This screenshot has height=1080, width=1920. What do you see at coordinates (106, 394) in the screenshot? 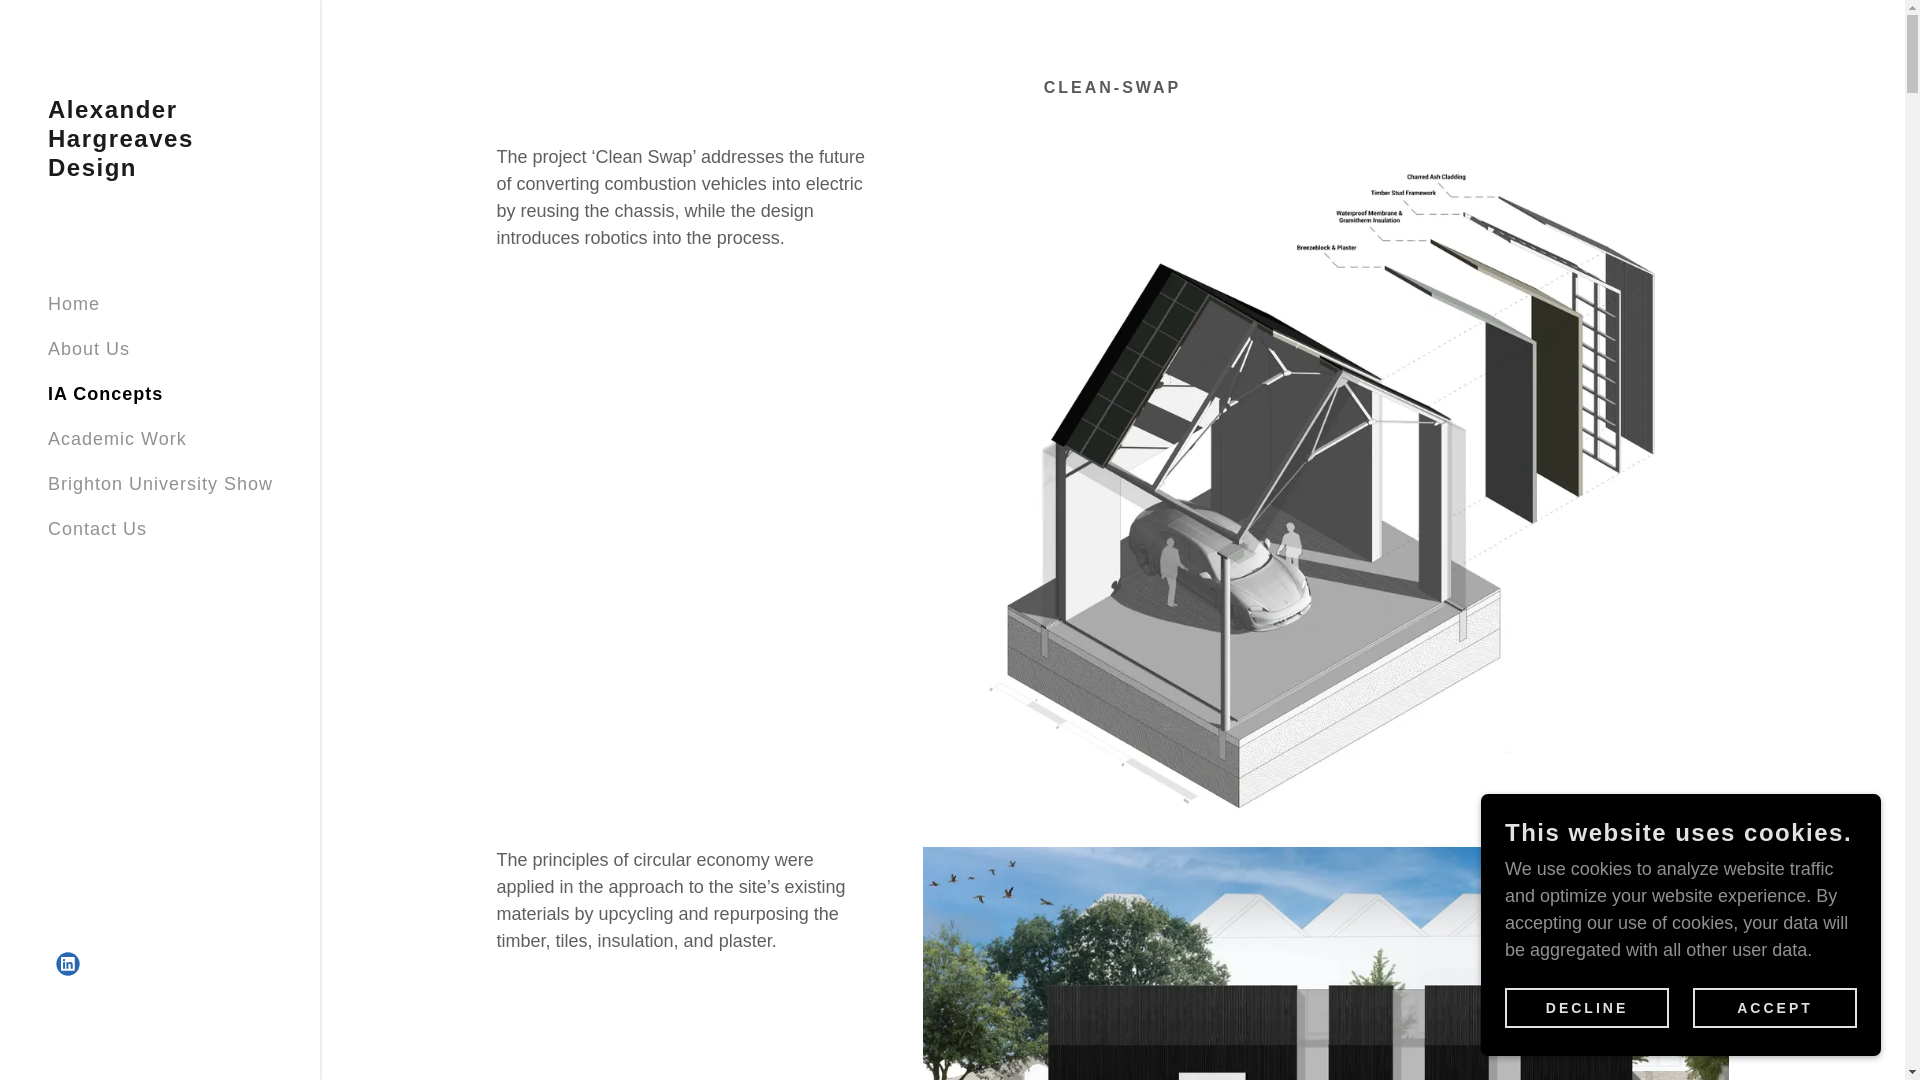
I see `IA Concepts` at bounding box center [106, 394].